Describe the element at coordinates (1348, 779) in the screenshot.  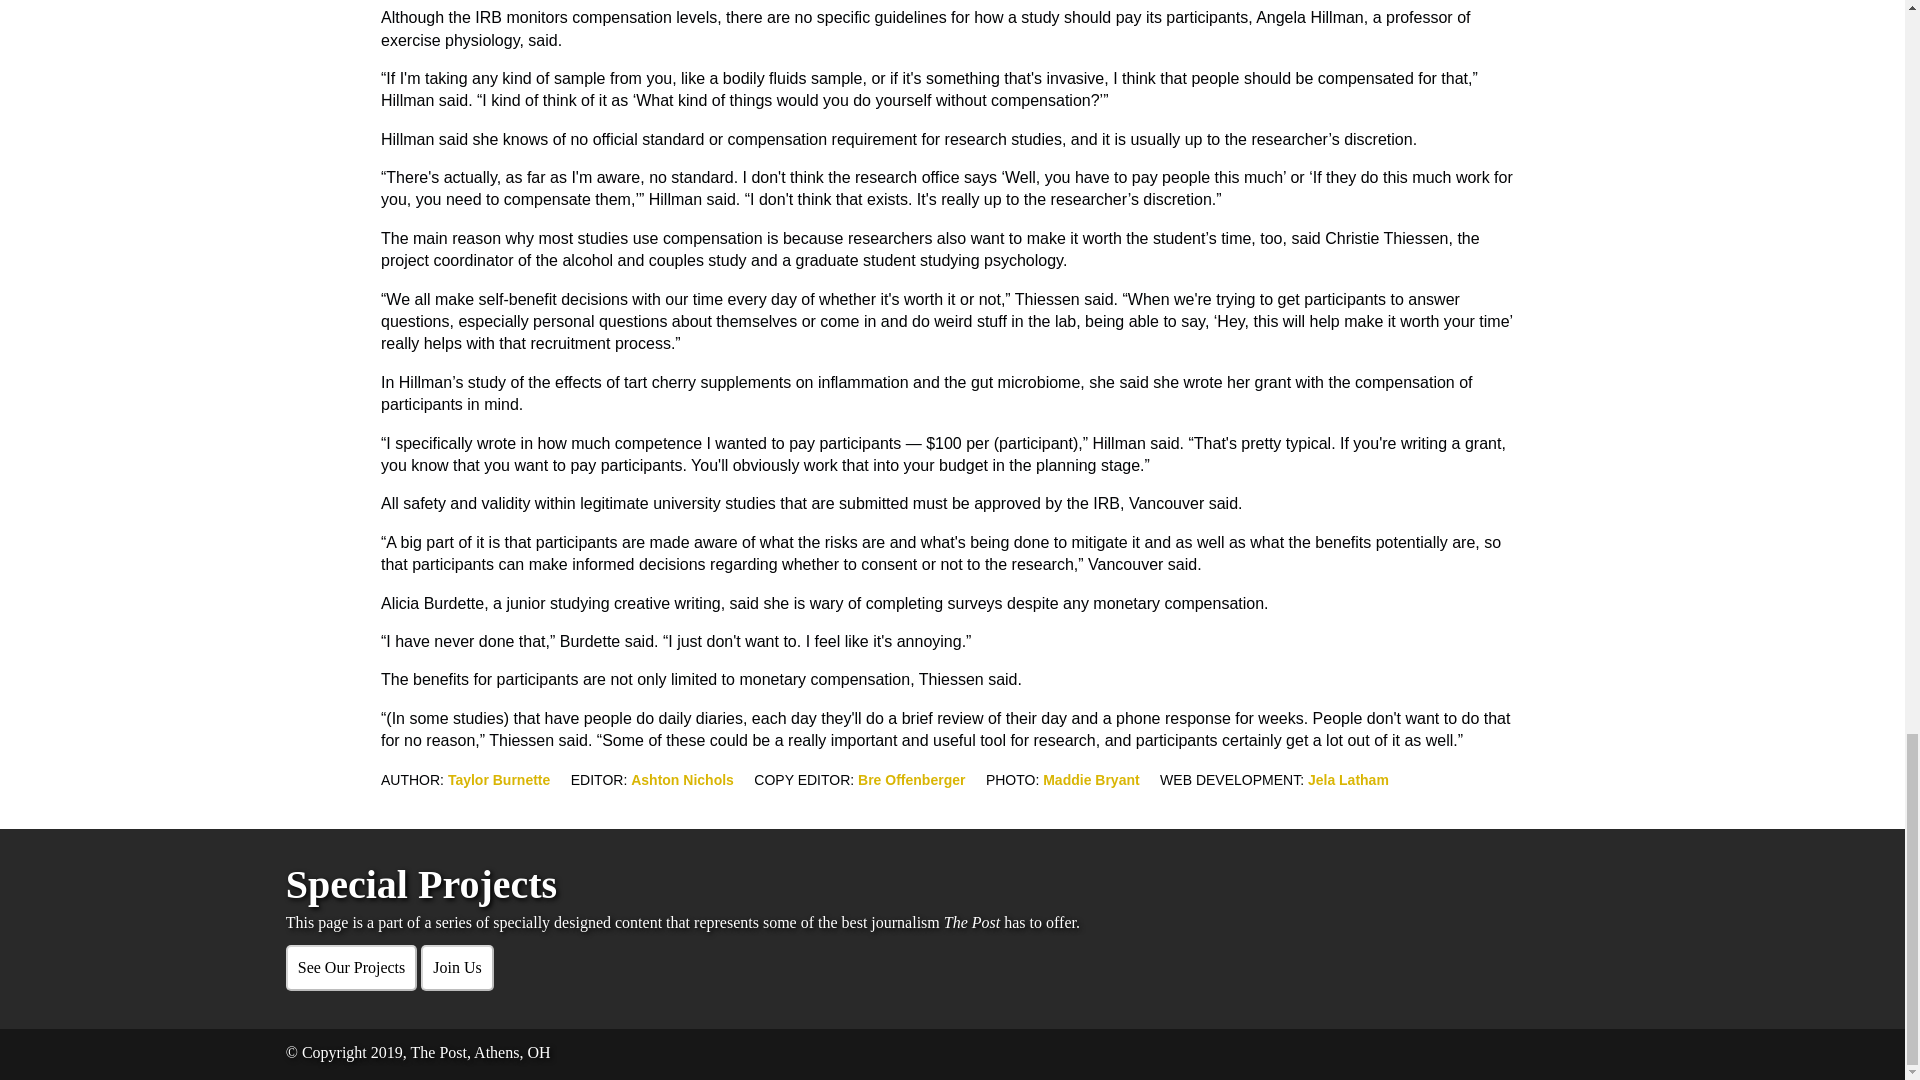
I see `Jela Latham` at that location.